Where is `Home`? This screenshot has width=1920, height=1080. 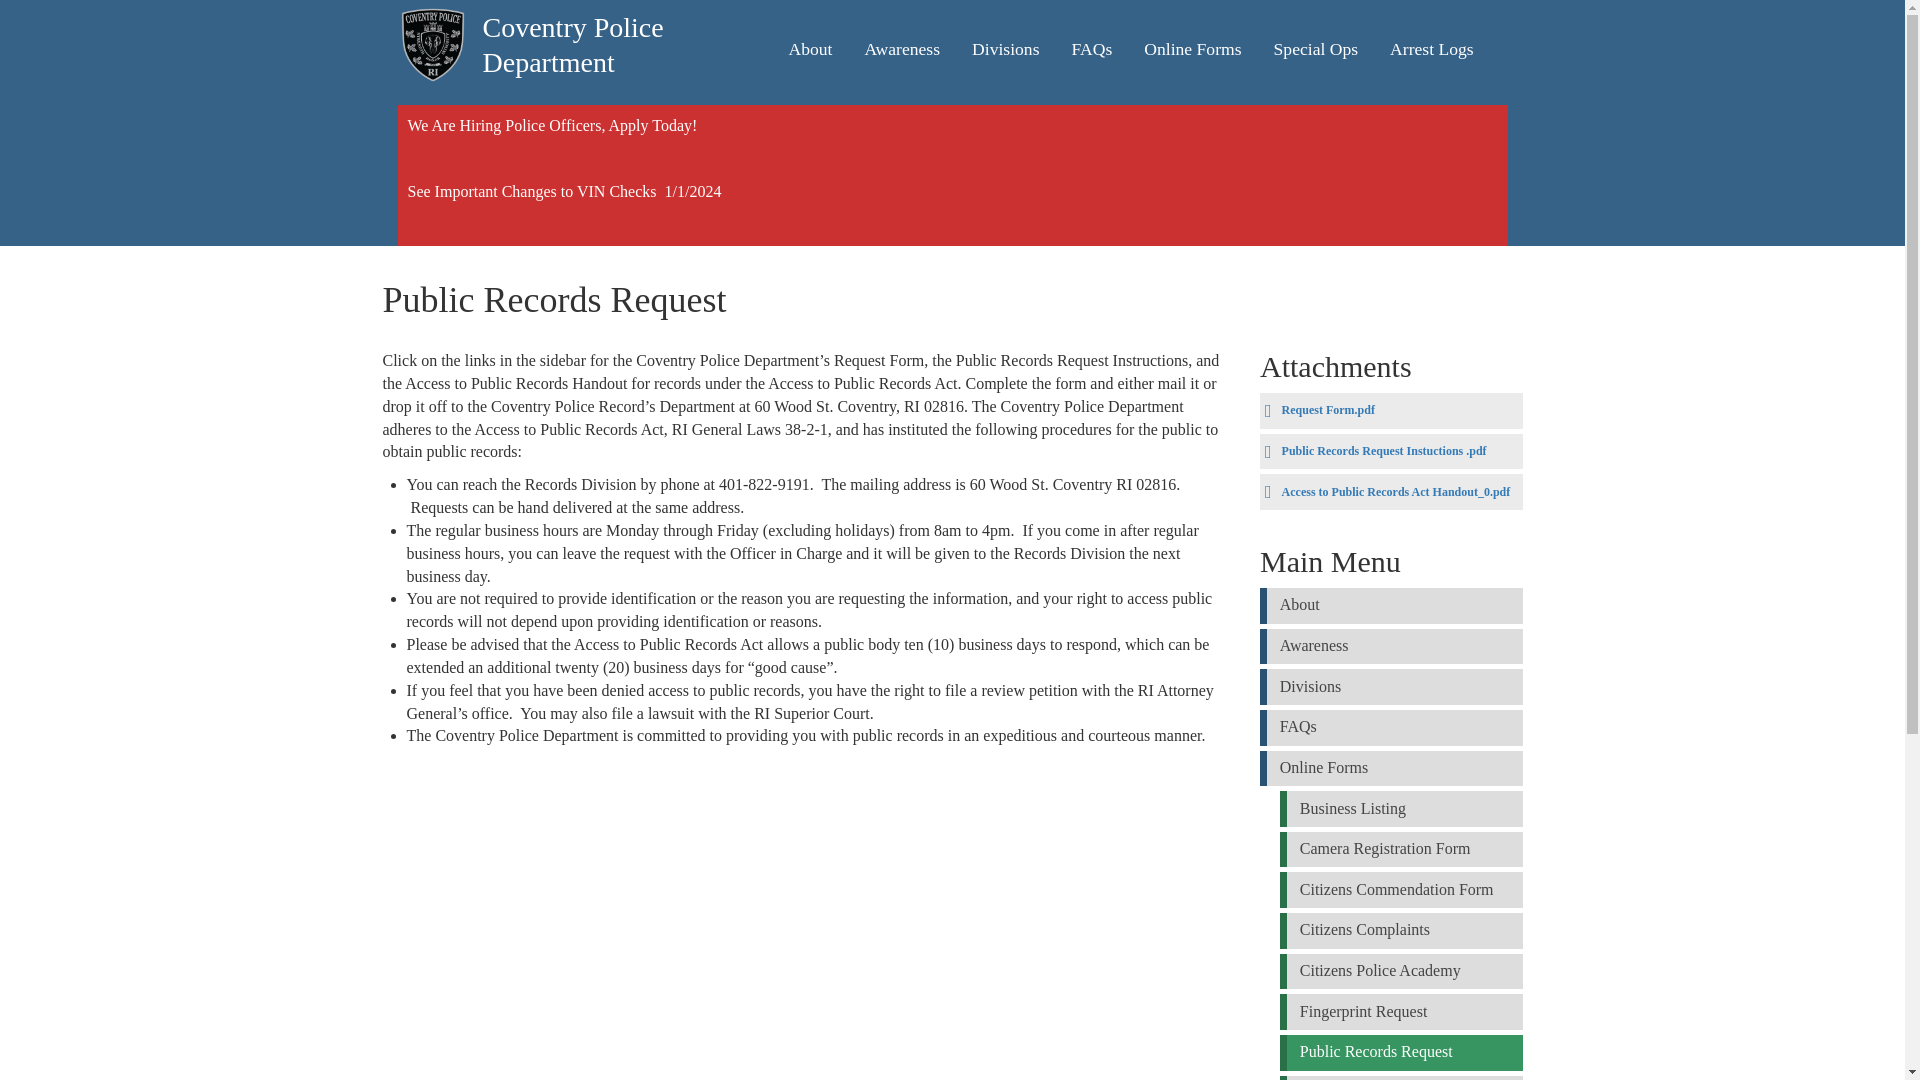
Home is located at coordinates (432, 45).